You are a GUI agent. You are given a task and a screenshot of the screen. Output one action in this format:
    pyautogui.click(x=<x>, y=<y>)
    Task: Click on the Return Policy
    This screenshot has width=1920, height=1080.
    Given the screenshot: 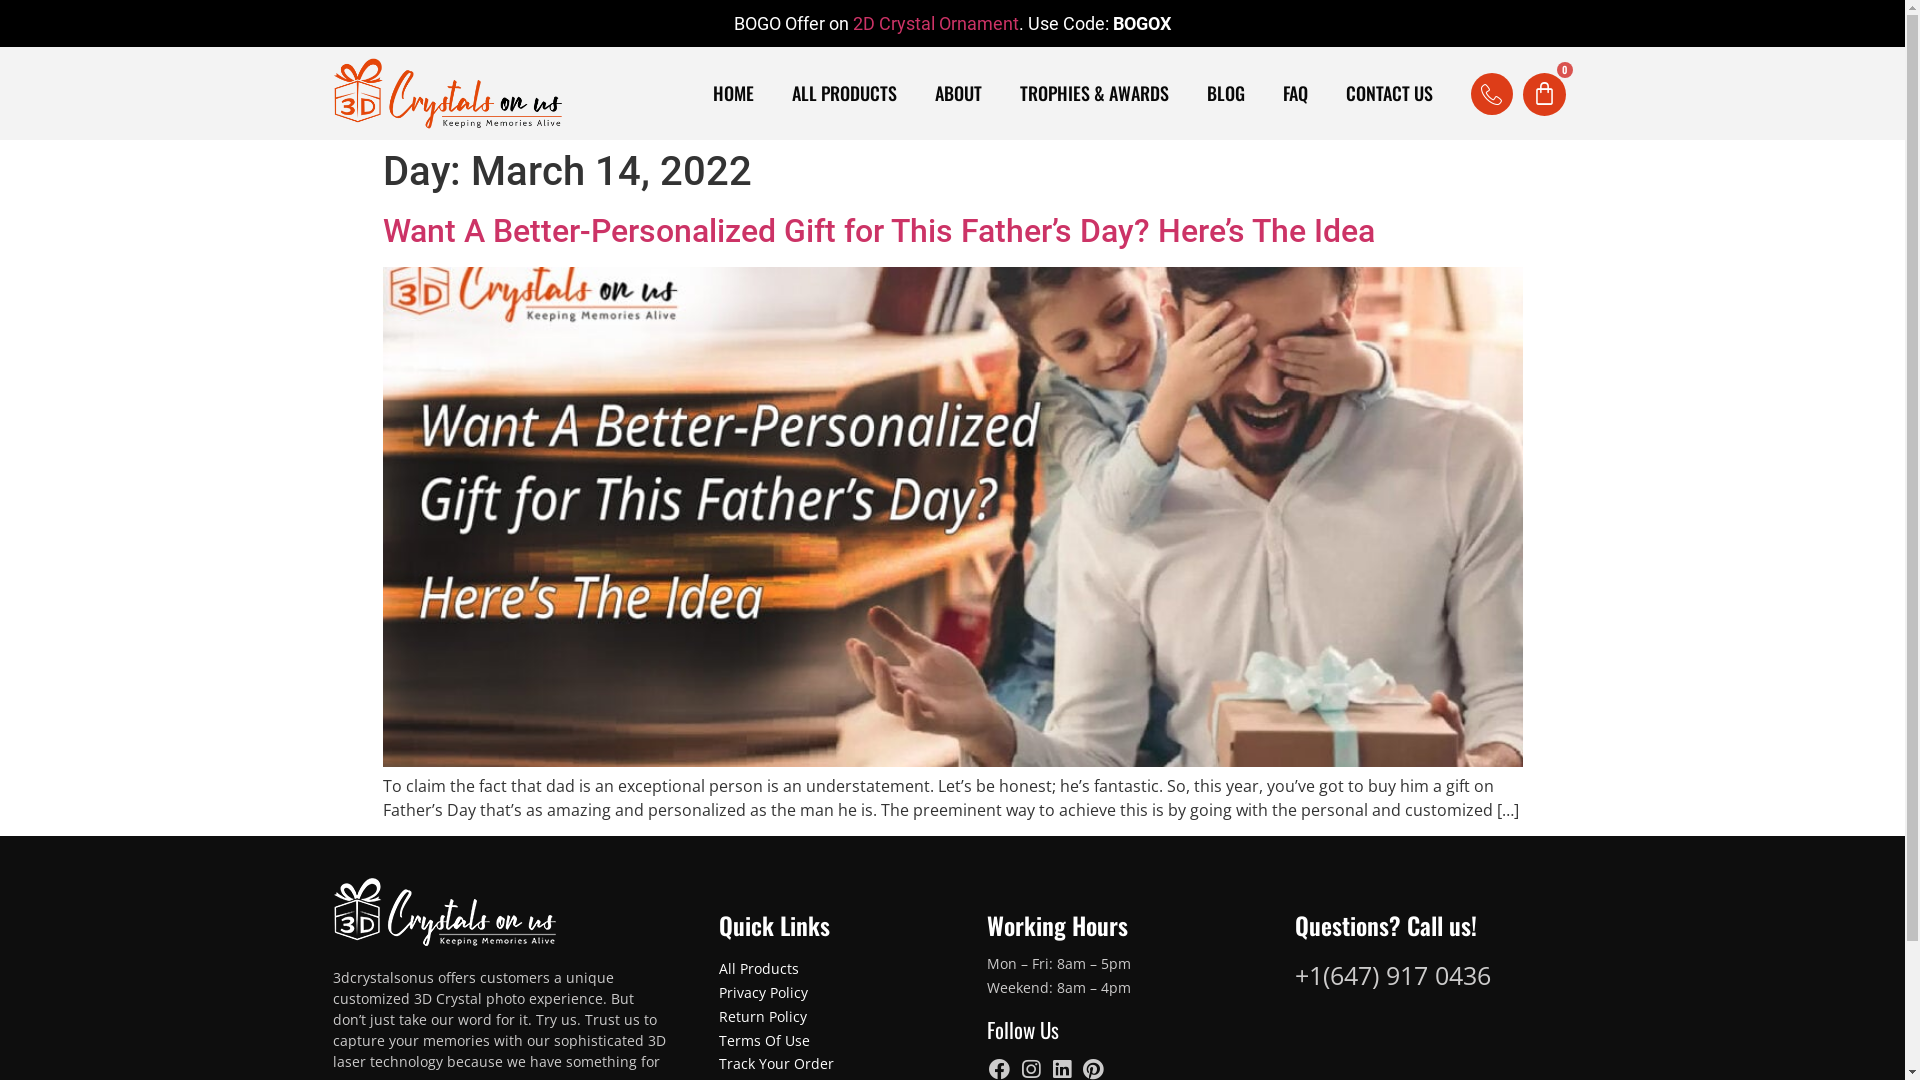 What is the action you would take?
    pyautogui.click(x=763, y=1016)
    